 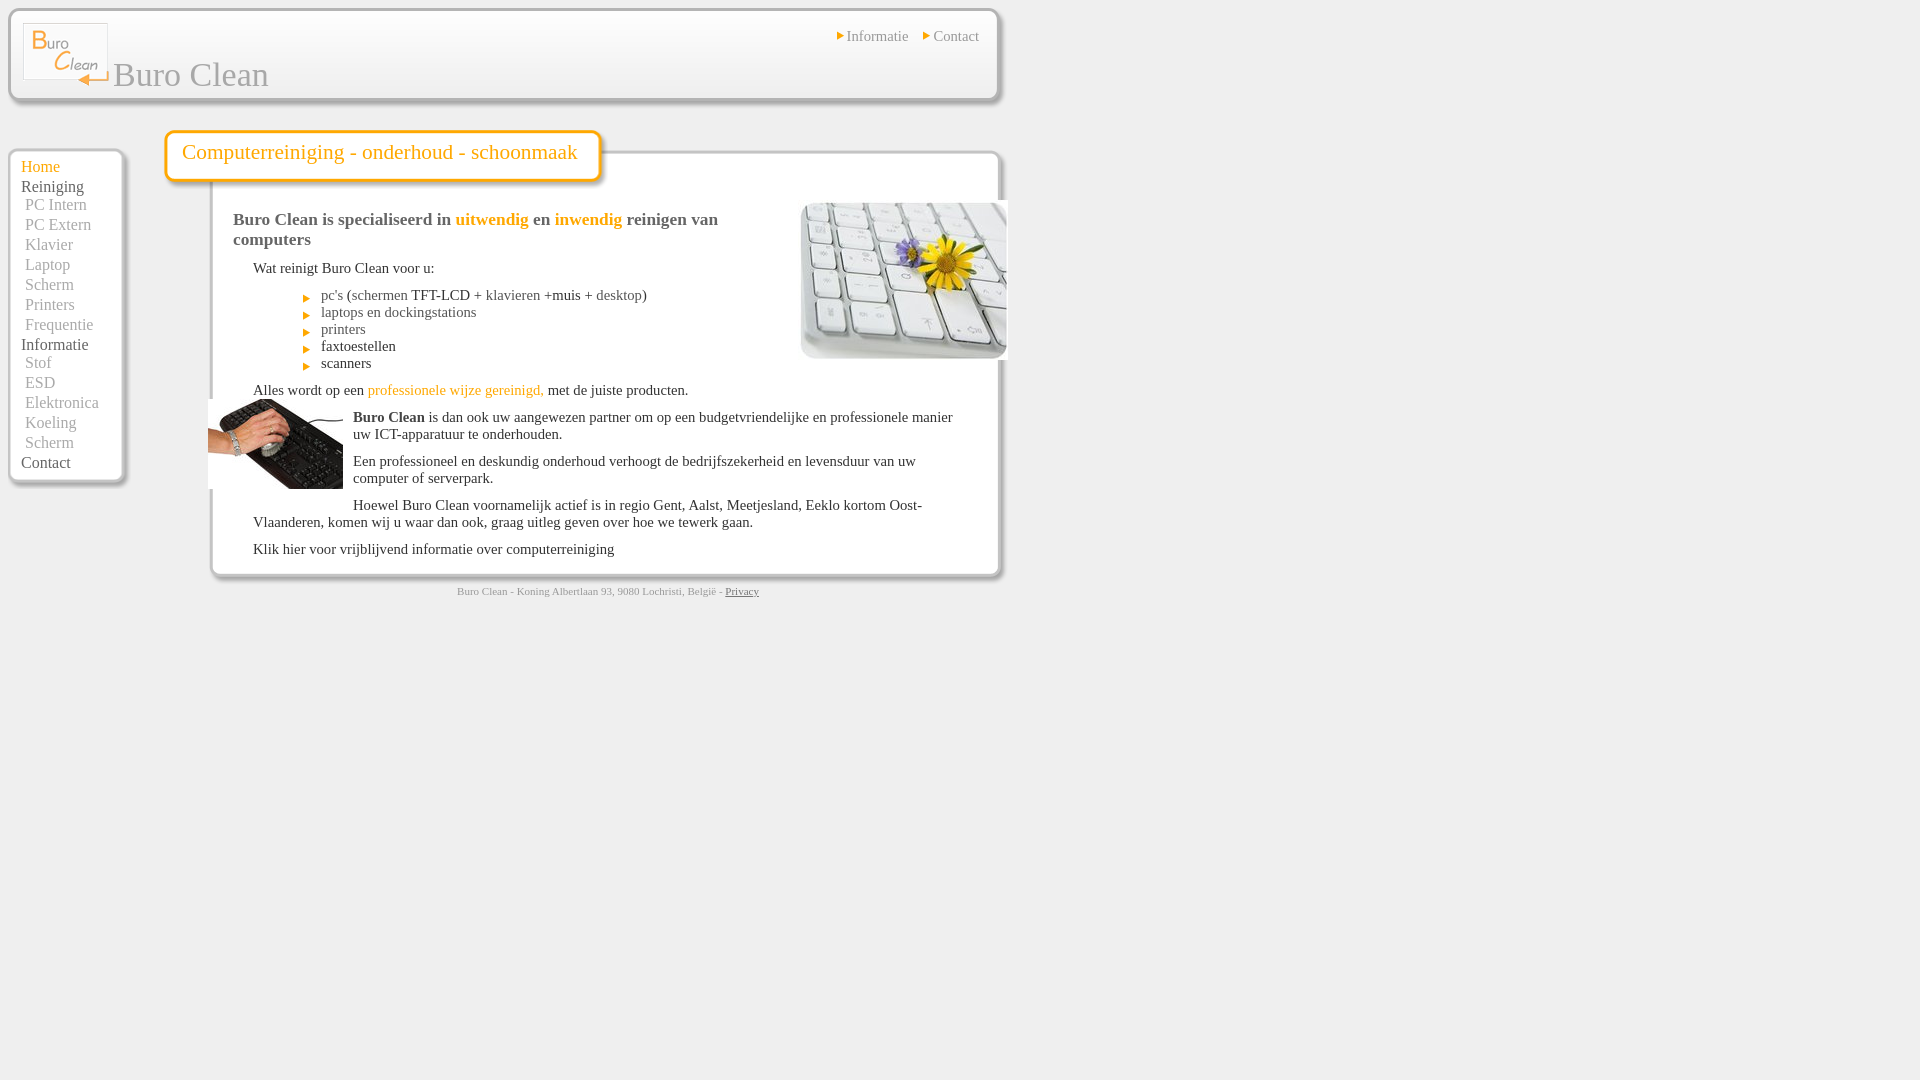 What do you see at coordinates (742, 591) in the screenshot?
I see `Privacy` at bounding box center [742, 591].